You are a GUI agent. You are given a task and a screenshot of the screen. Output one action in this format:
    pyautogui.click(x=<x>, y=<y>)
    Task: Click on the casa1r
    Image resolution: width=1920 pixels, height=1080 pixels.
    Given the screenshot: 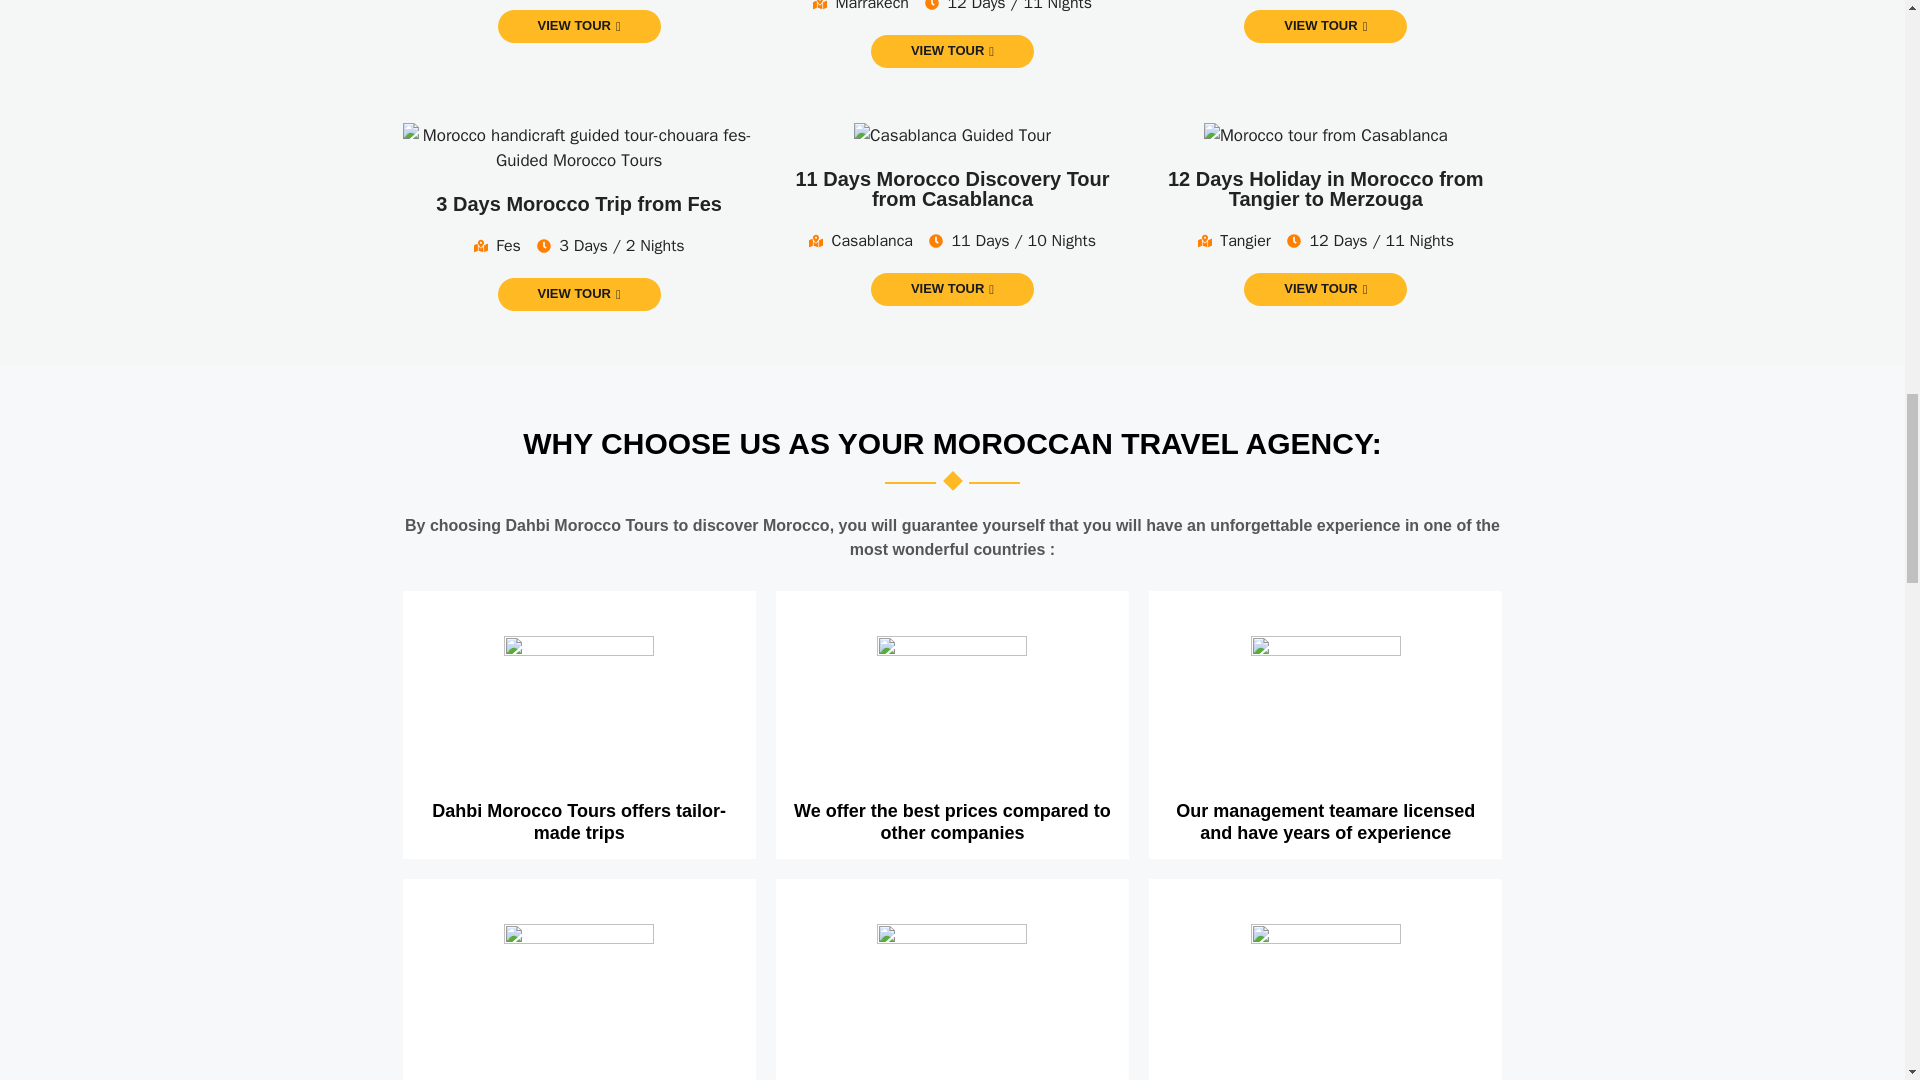 What is the action you would take?
    pyautogui.click(x=952, y=136)
    